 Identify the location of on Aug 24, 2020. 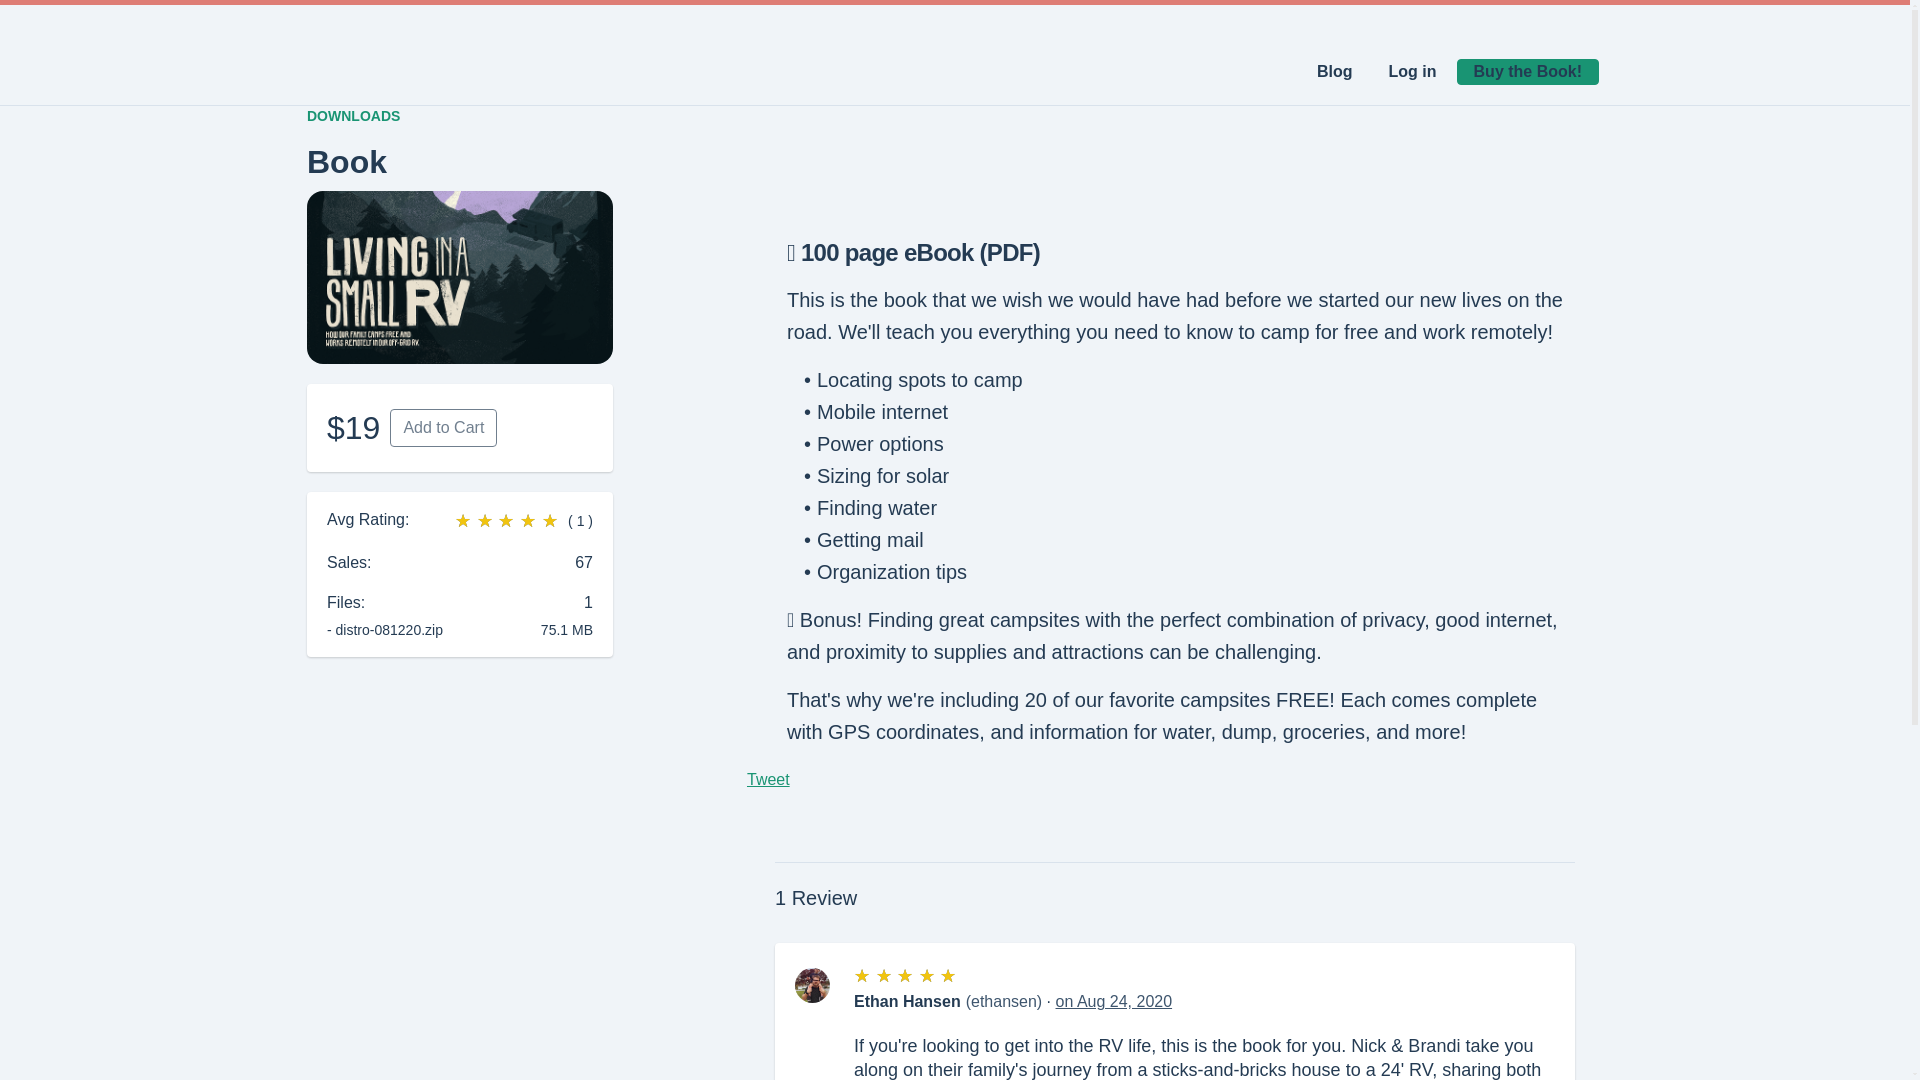
(1114, 1000).